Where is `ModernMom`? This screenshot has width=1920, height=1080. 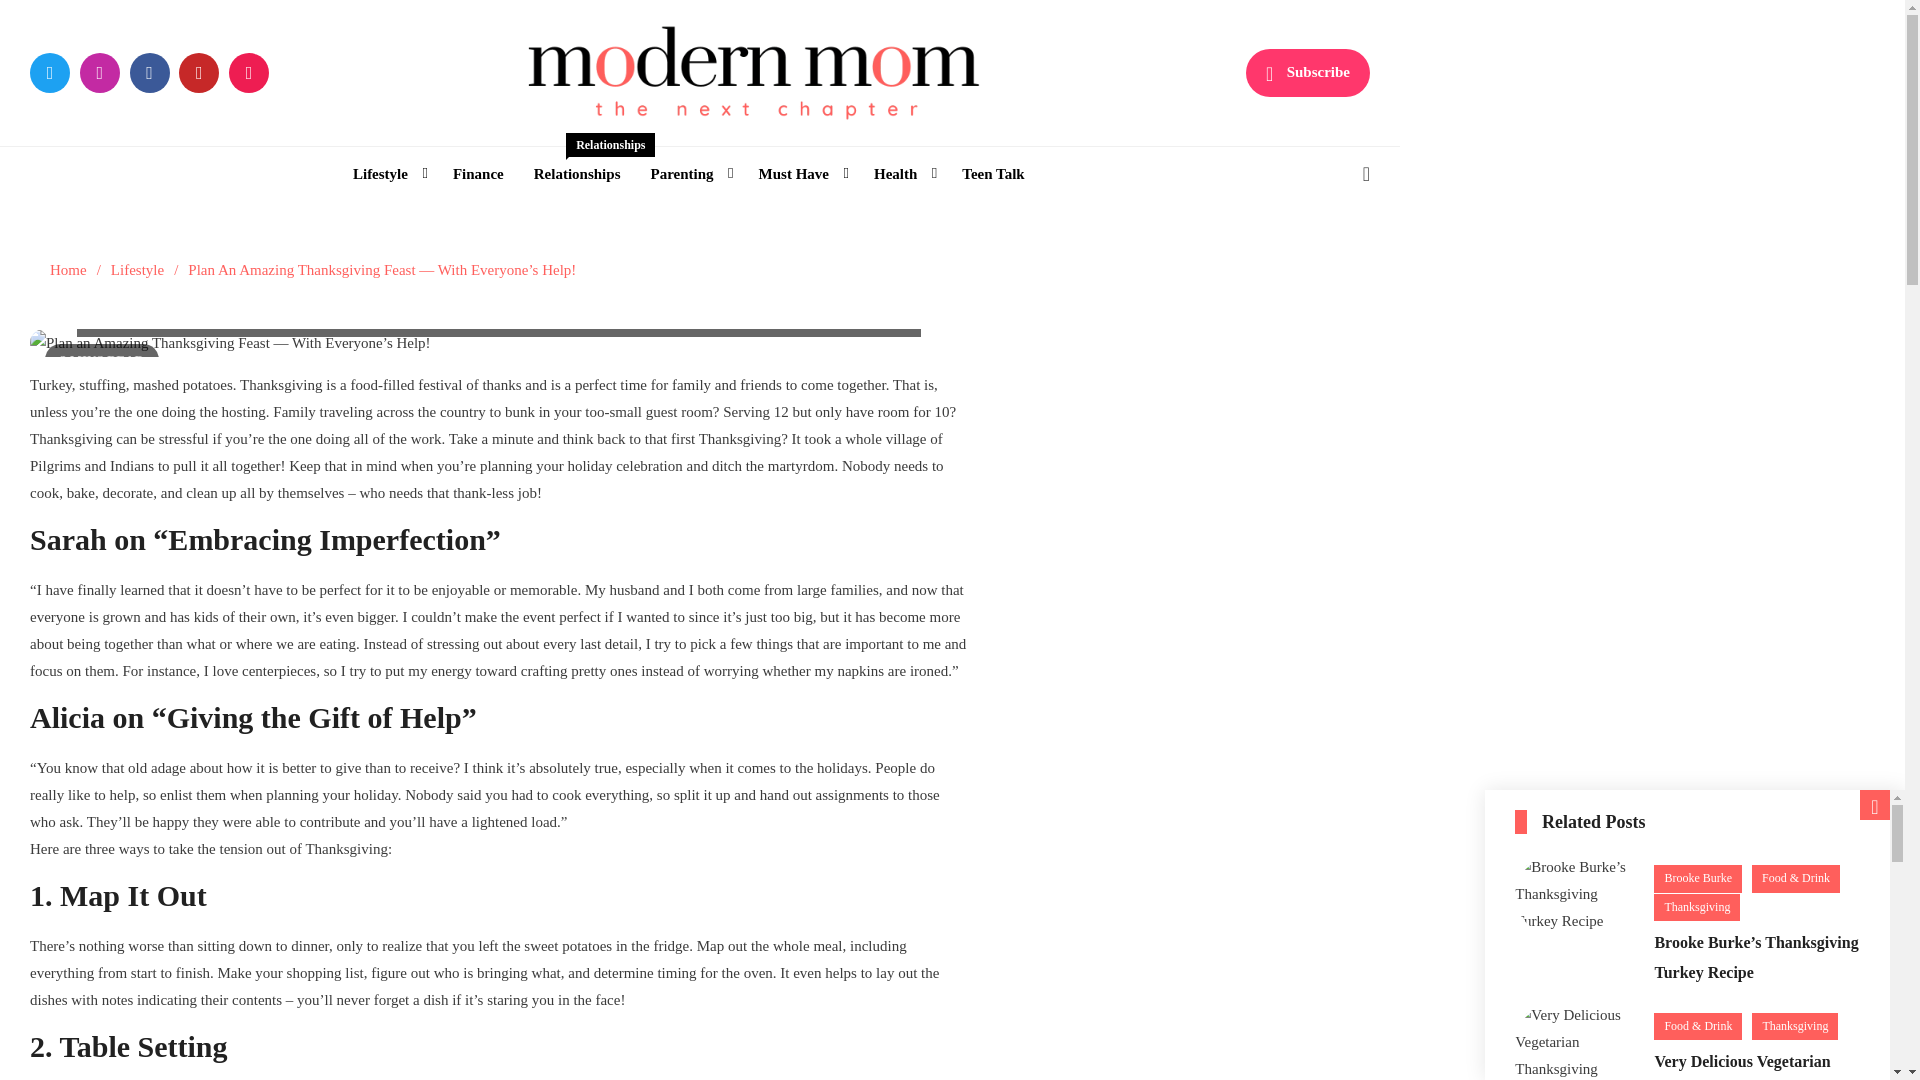
ModernMom is located at coordinates (602, 152).